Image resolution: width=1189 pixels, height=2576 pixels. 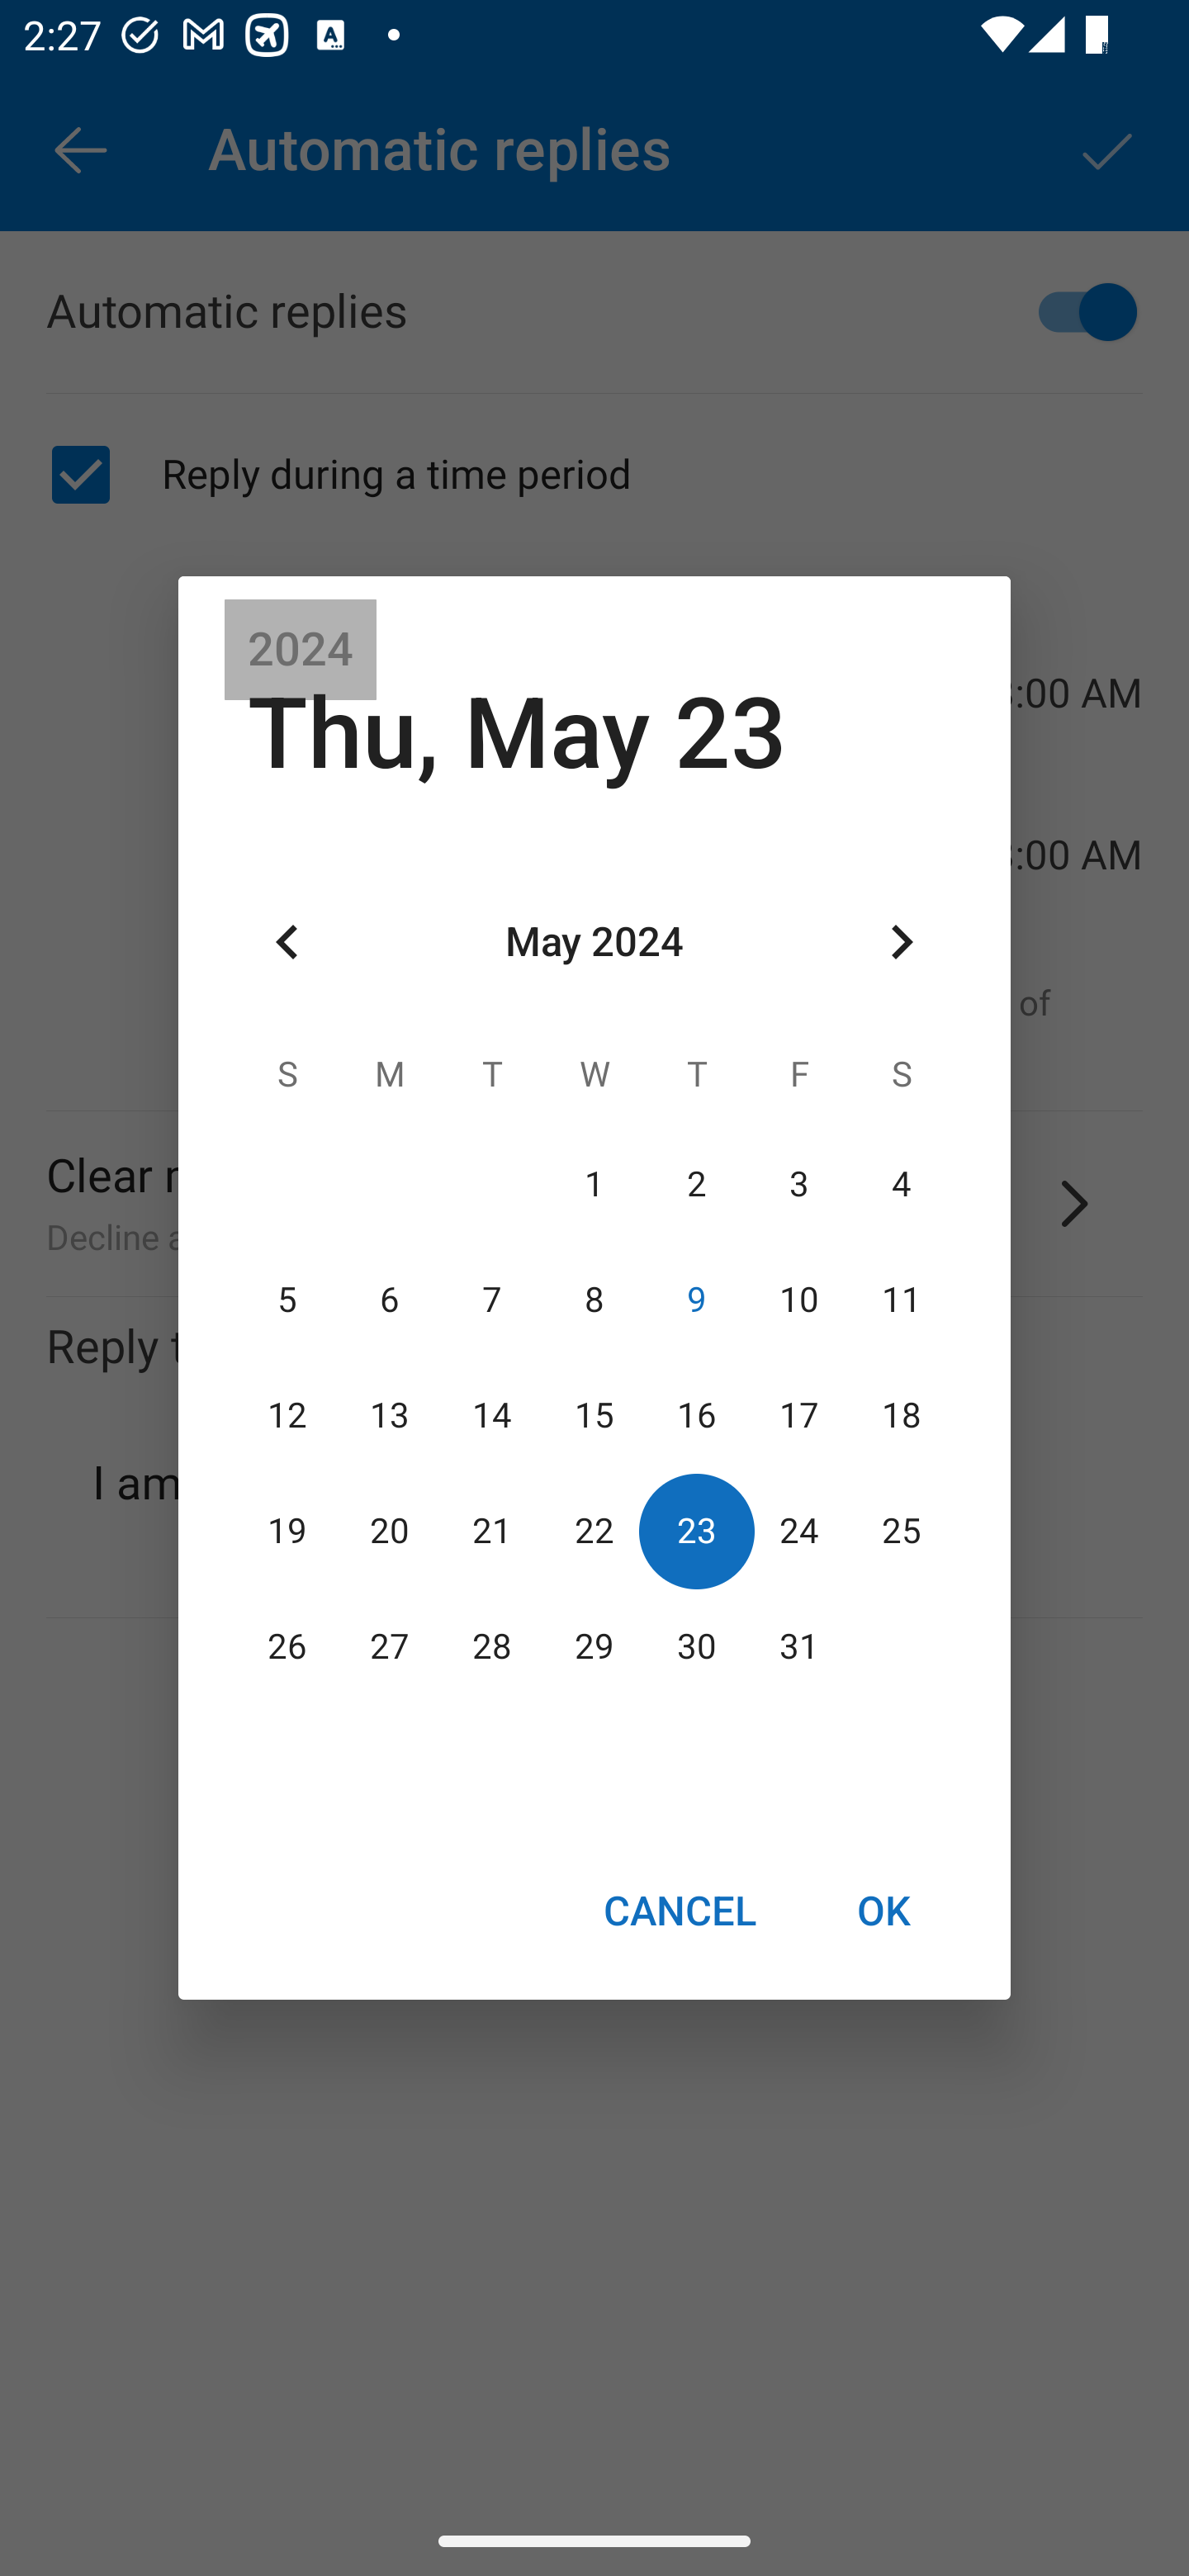 What do you see at coordinates (798, 1647) in the screenshot?
I see `31 31 May 2024` at bounding box center [798, 1647].